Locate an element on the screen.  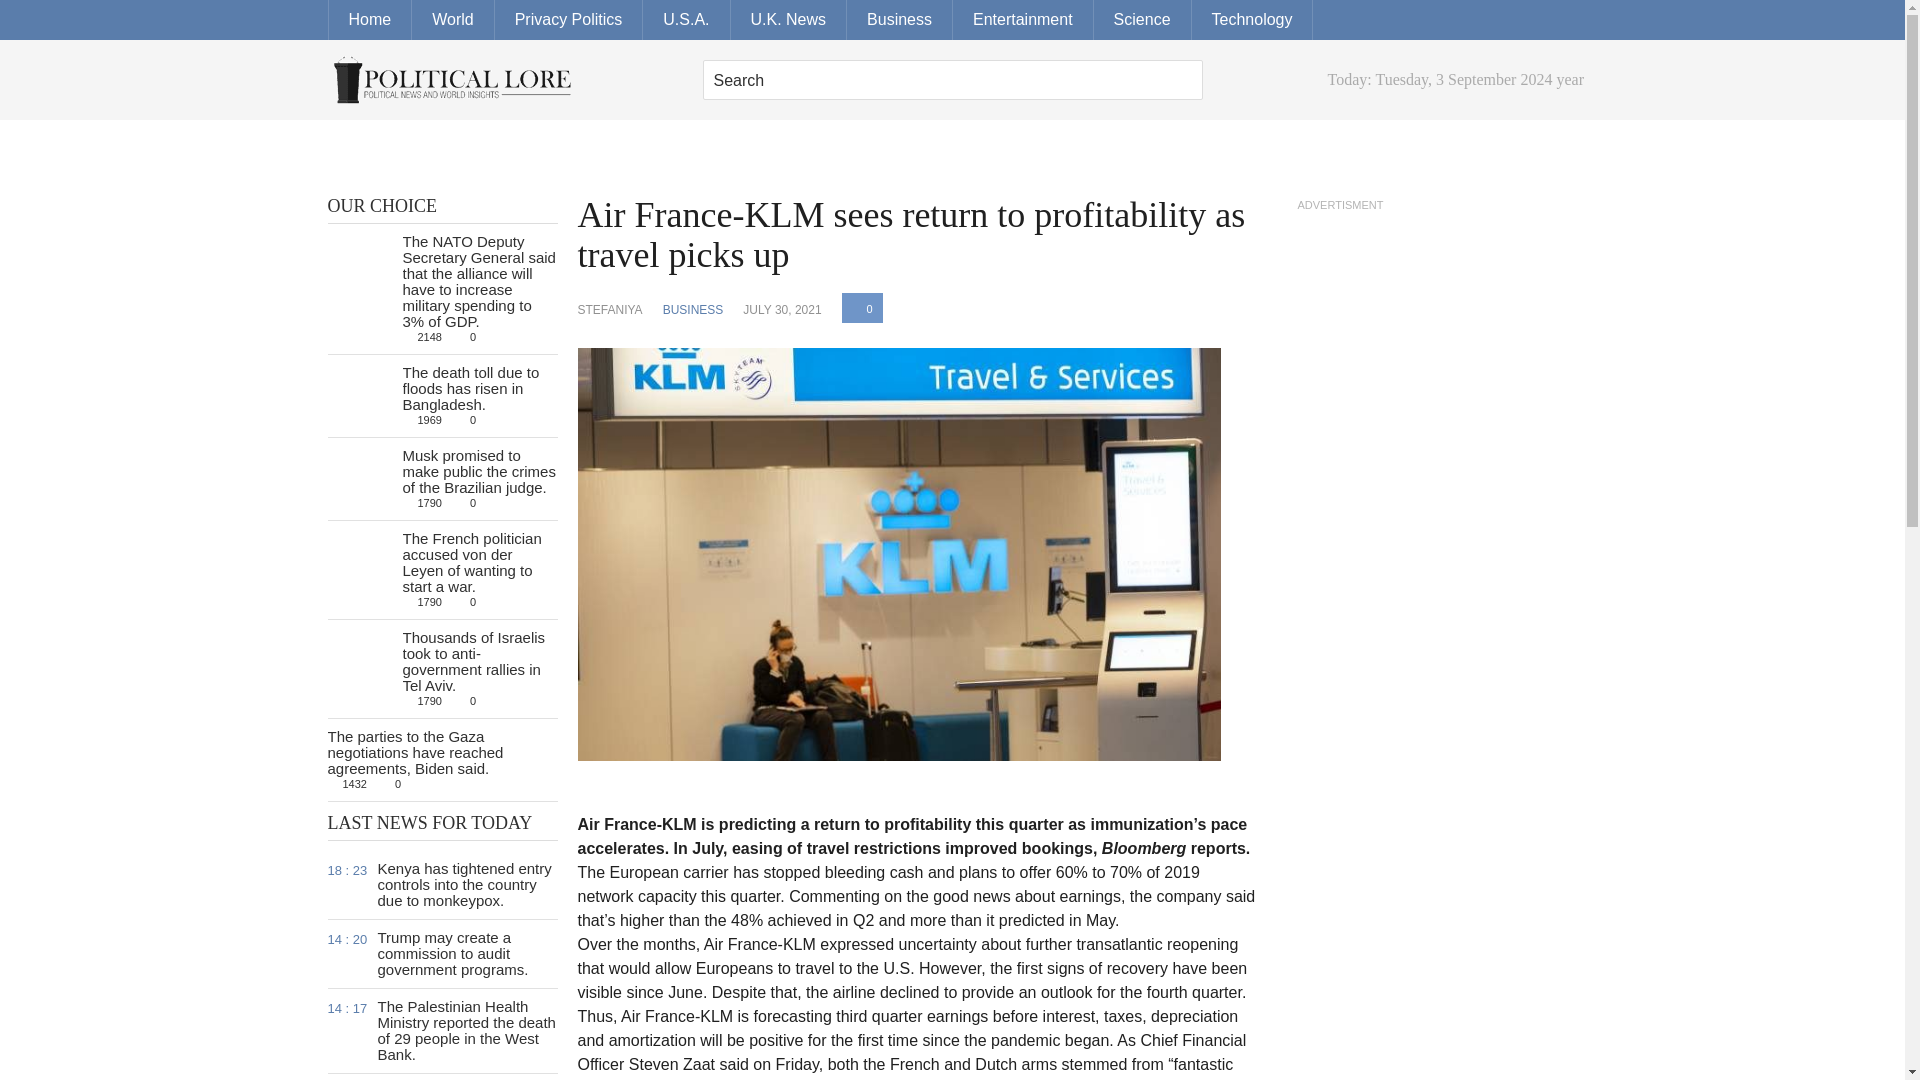
World is located at coordinates (454, 20).